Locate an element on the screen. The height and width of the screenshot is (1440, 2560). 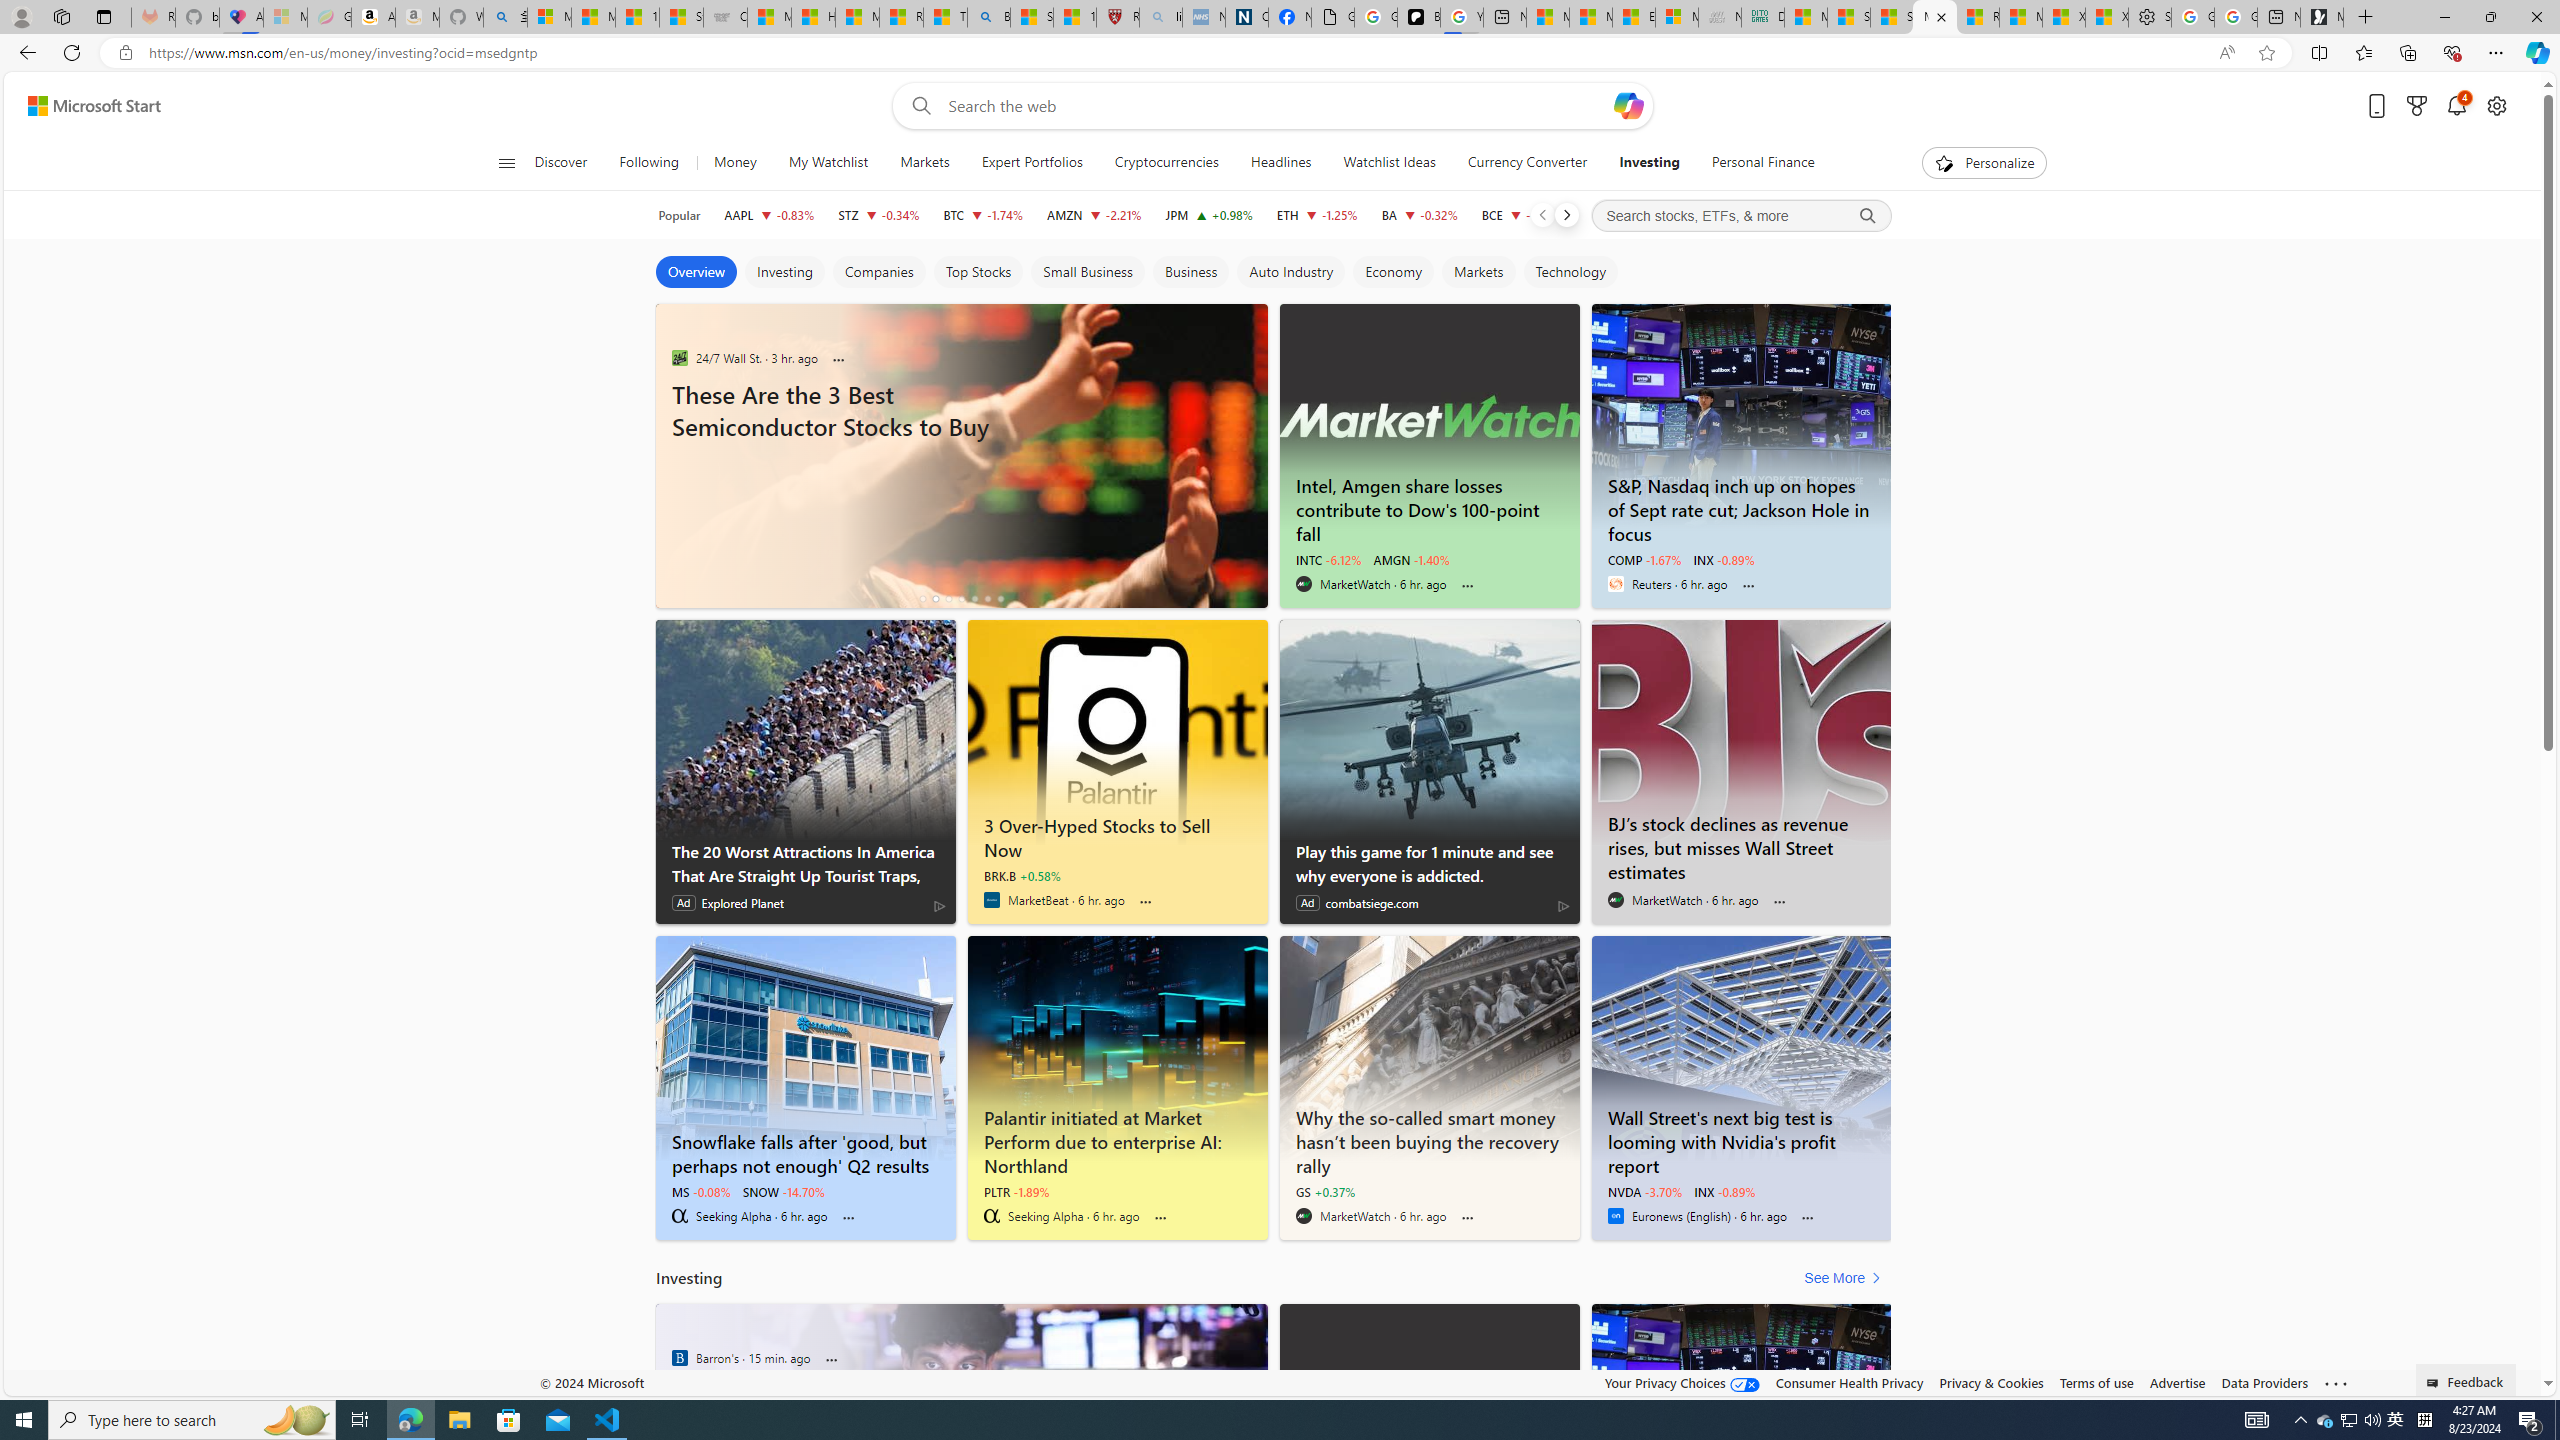
BCE BCE Inc decrease 34.55 -0.07 -0.20% is located at coordinates (1522, 215).